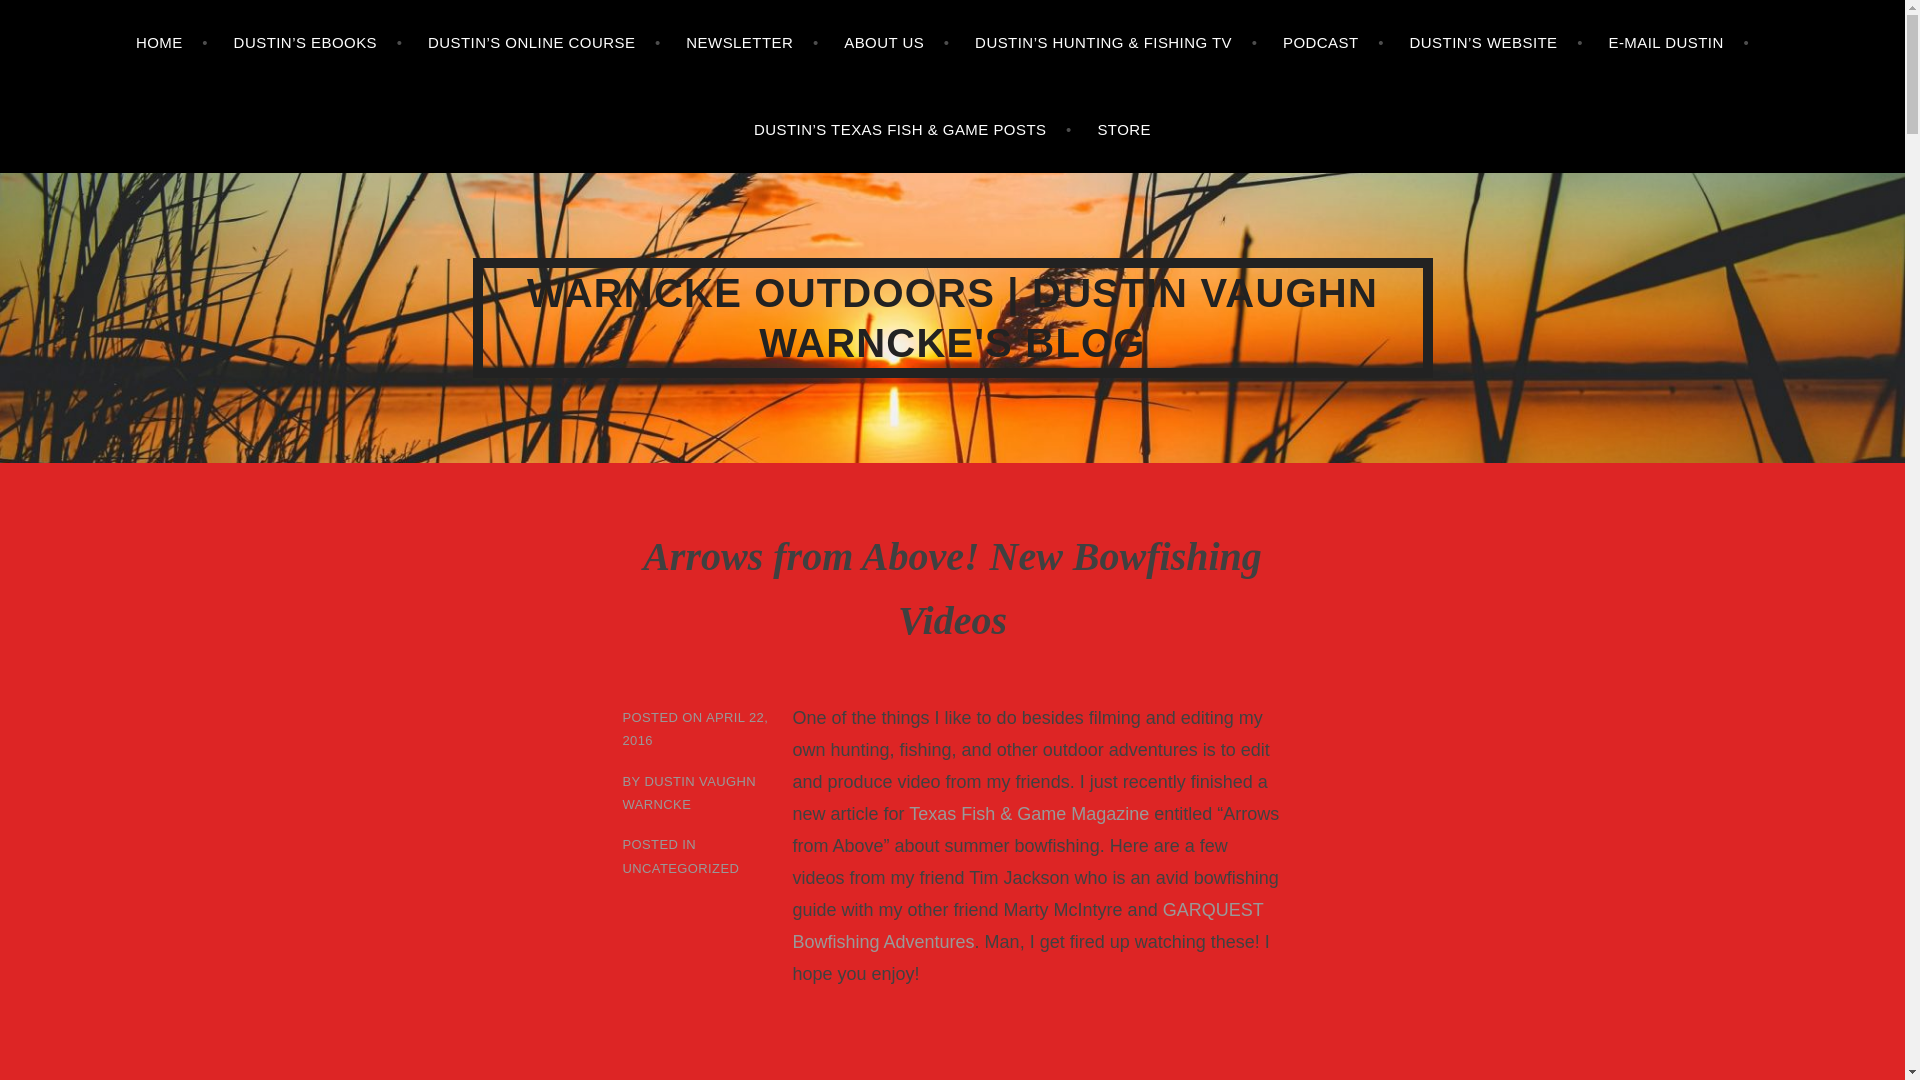 This screenshot has width=1920, height=1080. What do you see at coordinates (695, 728) in the screenshot?
I see `APRIL 22, 2016` at bounding box center [695, 728].